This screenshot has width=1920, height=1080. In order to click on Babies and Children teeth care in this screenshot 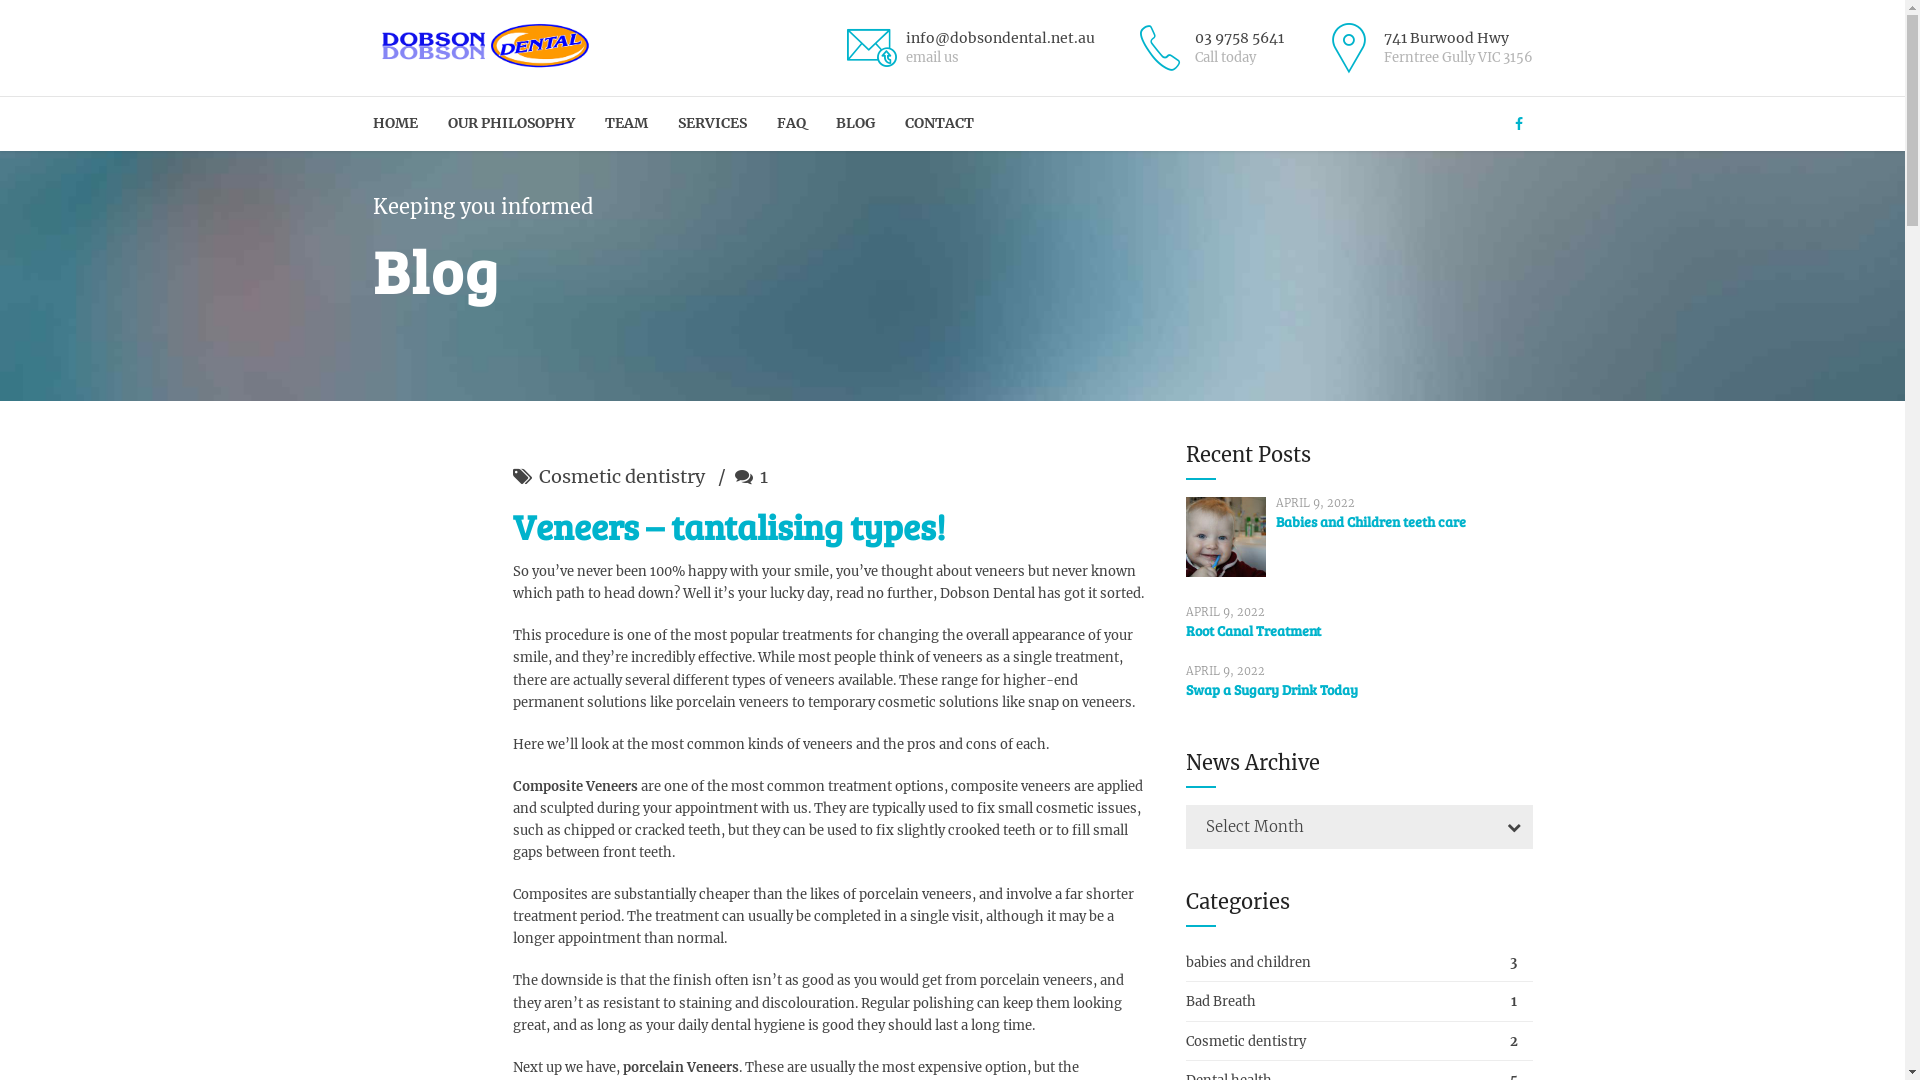, I will do `click(1371, 522)`.